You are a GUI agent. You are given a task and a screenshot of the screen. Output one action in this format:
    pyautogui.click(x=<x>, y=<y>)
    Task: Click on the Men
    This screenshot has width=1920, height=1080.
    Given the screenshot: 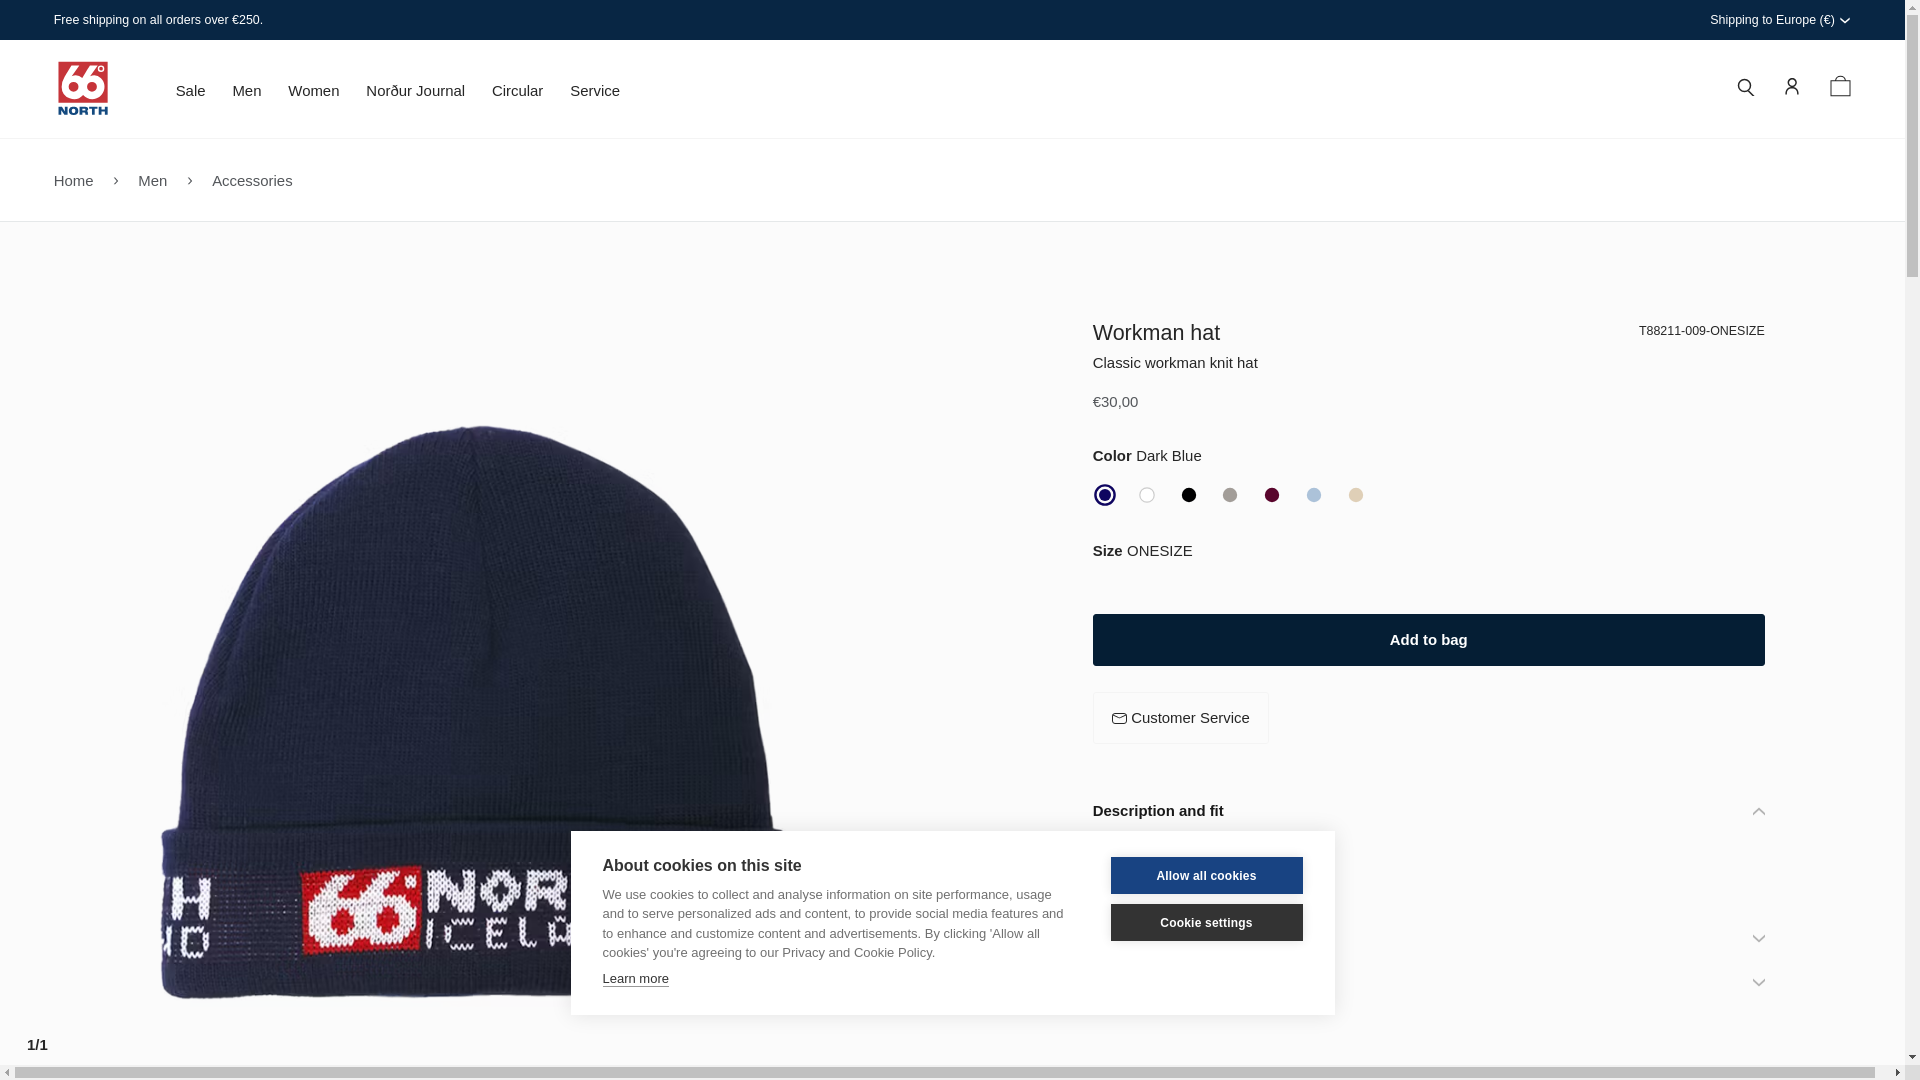 What is the action you would take?
    pyautogui.click(x=246, y=96)
    